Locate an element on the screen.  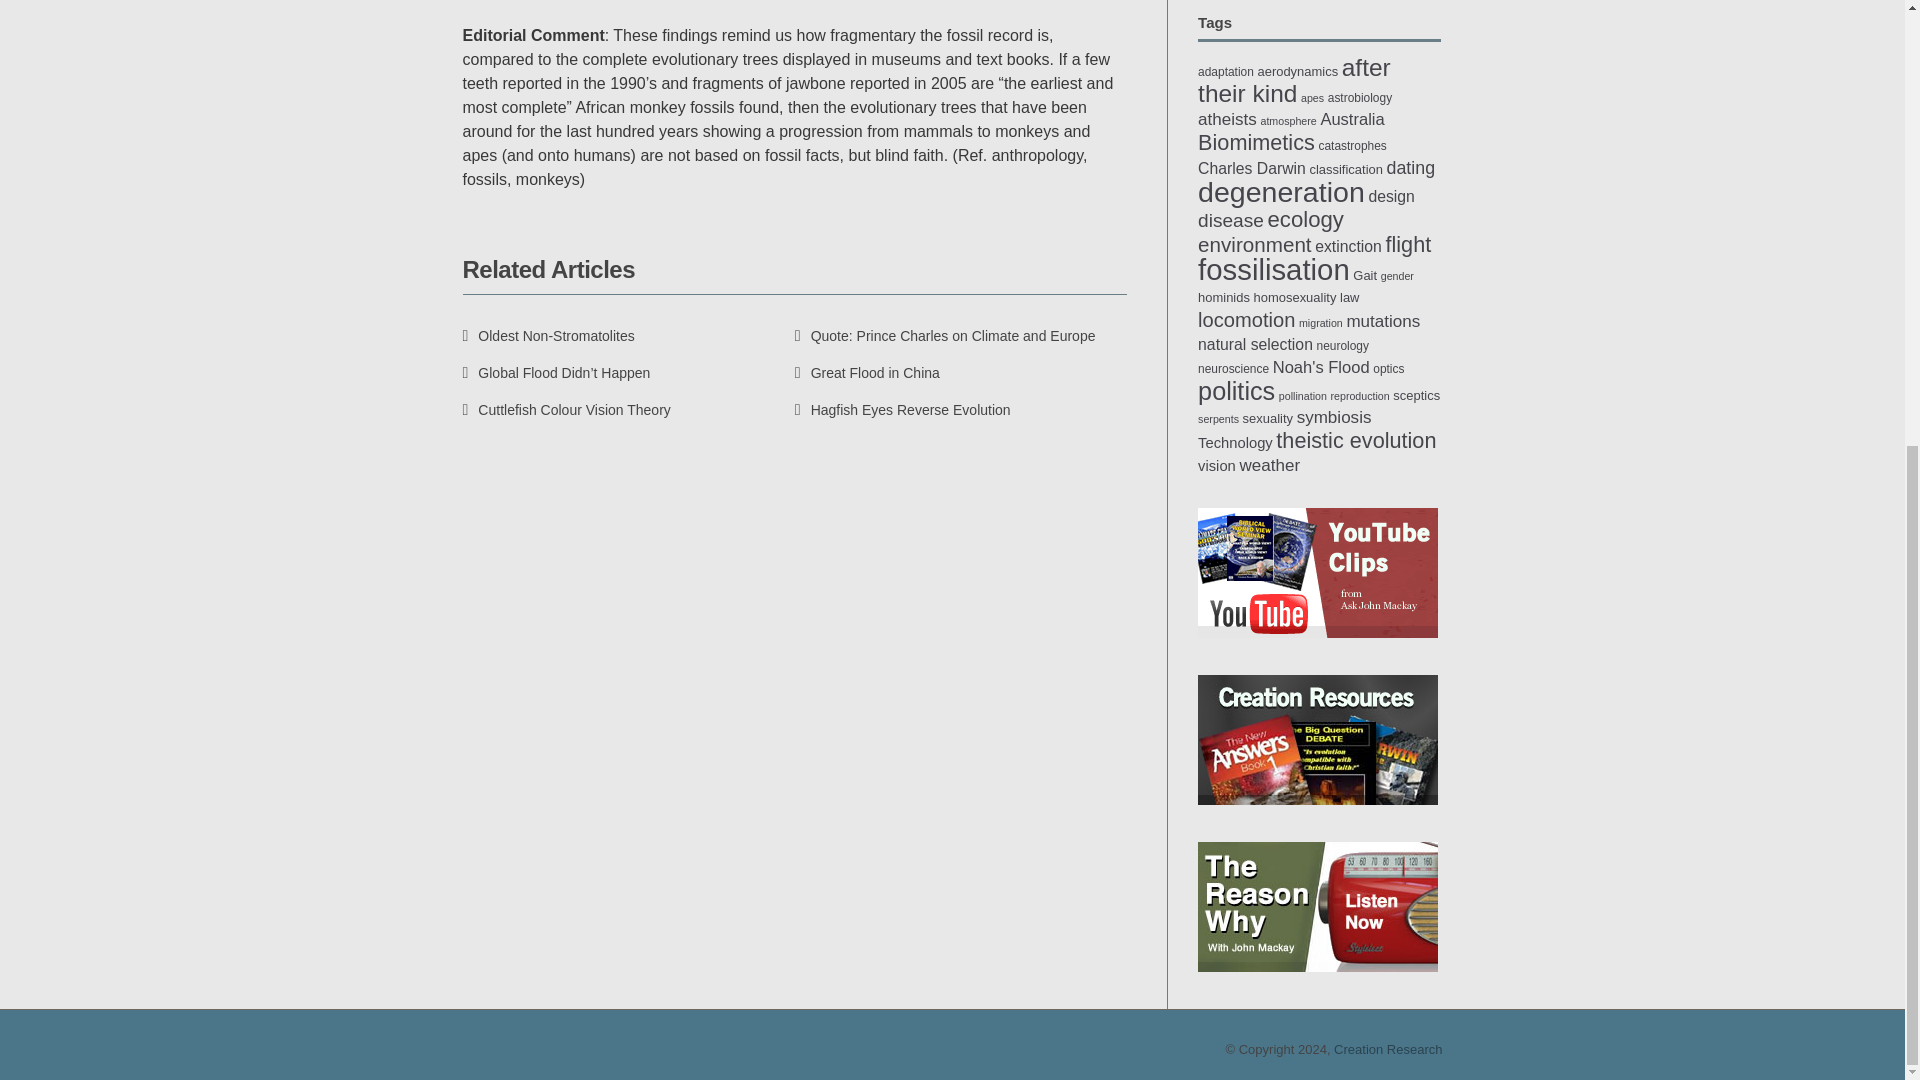
atmosphere is located at coordinates (1287, 120).